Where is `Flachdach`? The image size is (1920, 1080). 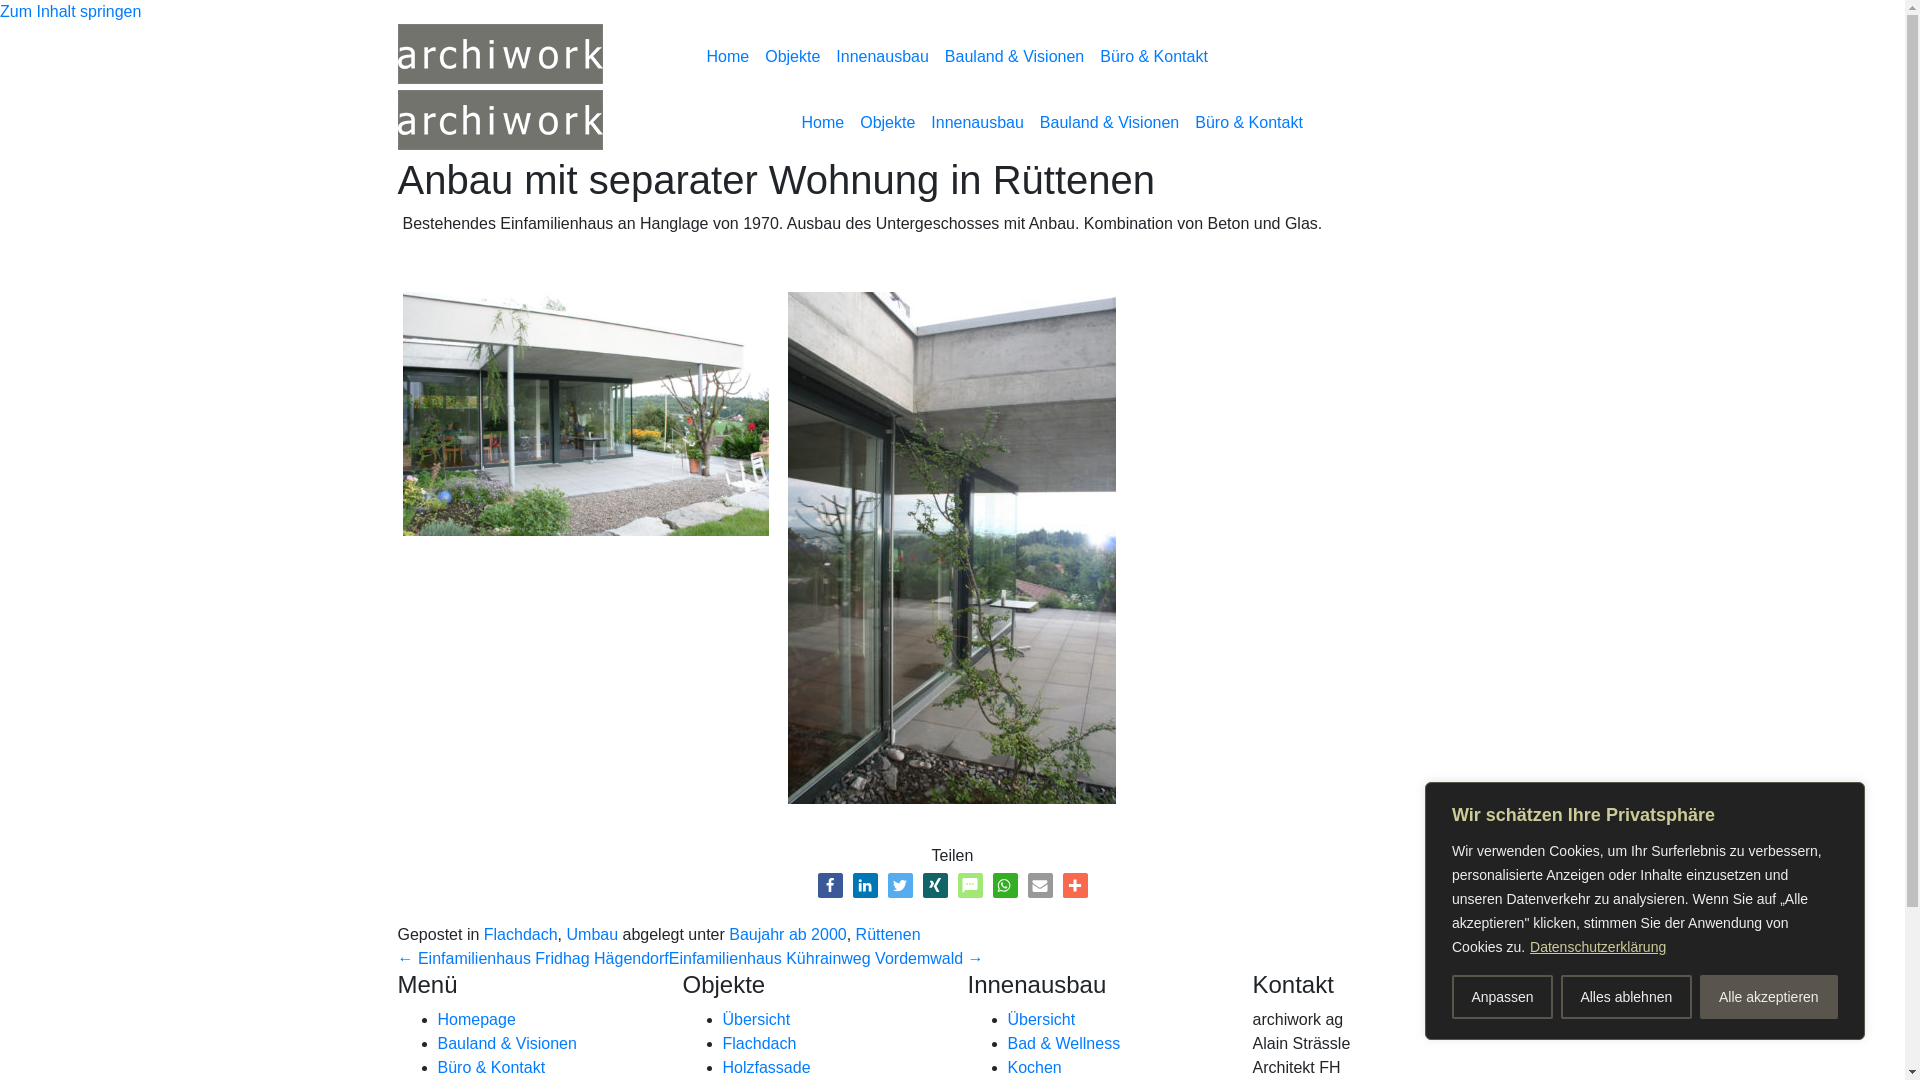
Flachdach is located at coordinates (759, 1044).